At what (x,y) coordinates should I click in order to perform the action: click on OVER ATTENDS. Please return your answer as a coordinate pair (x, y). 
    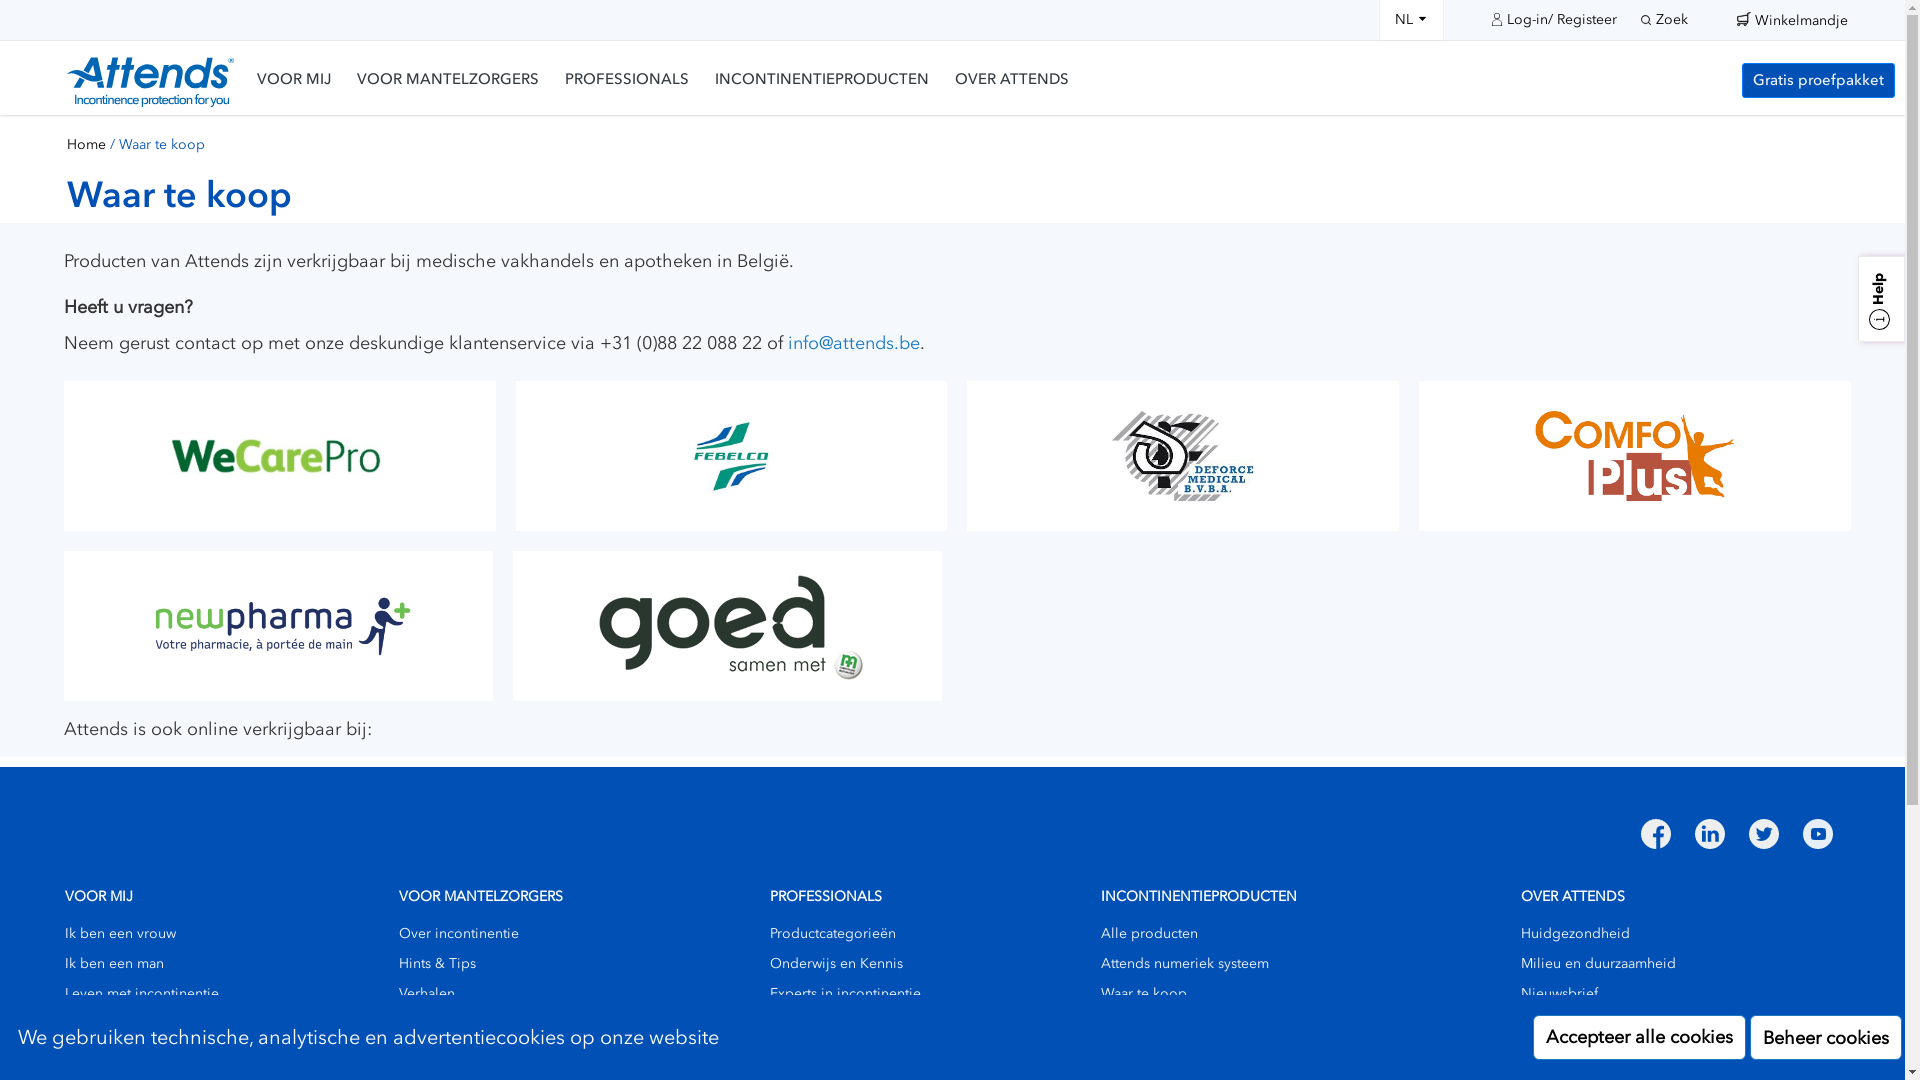
    Looking at the image, I should click on (1012, 80).